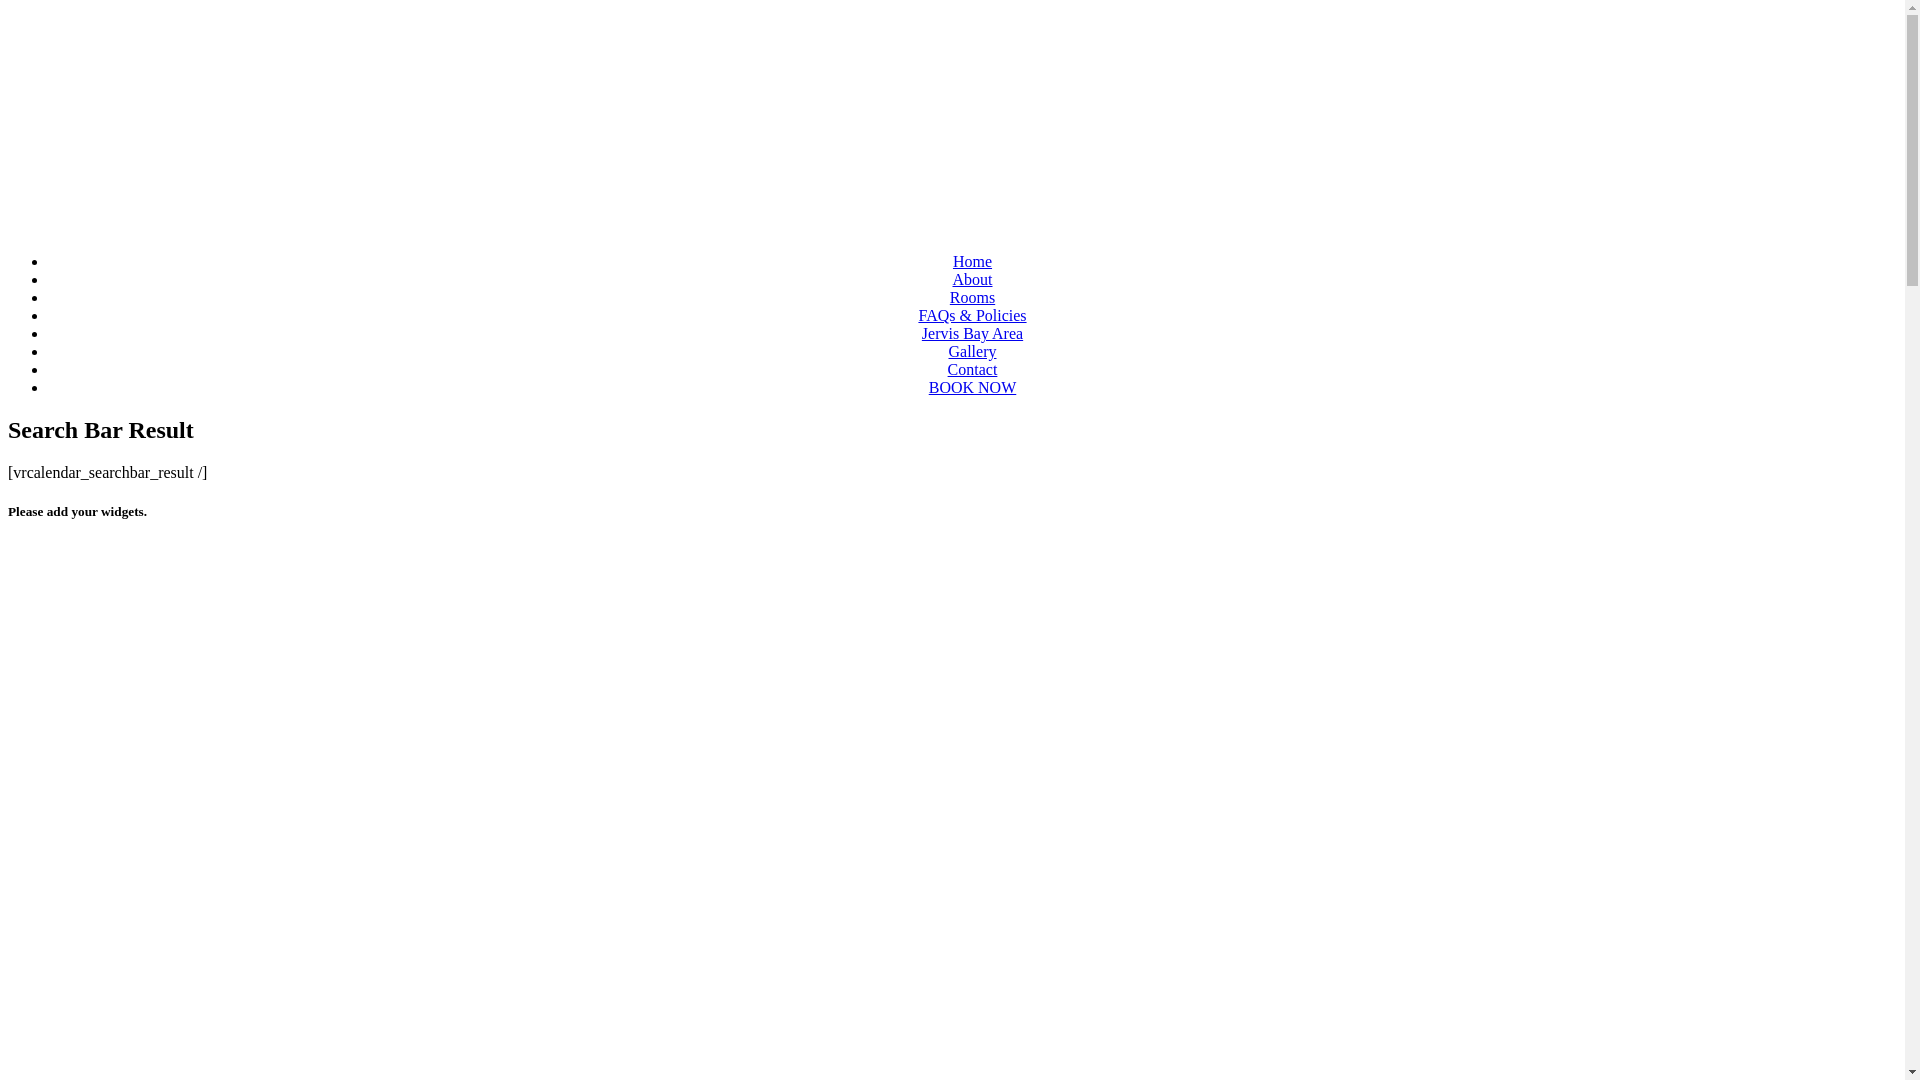 The image size is (1920, 1080). Describe the element at coordinates (973, 388) in the screenshot. I see `BOOK NOW` at that location.